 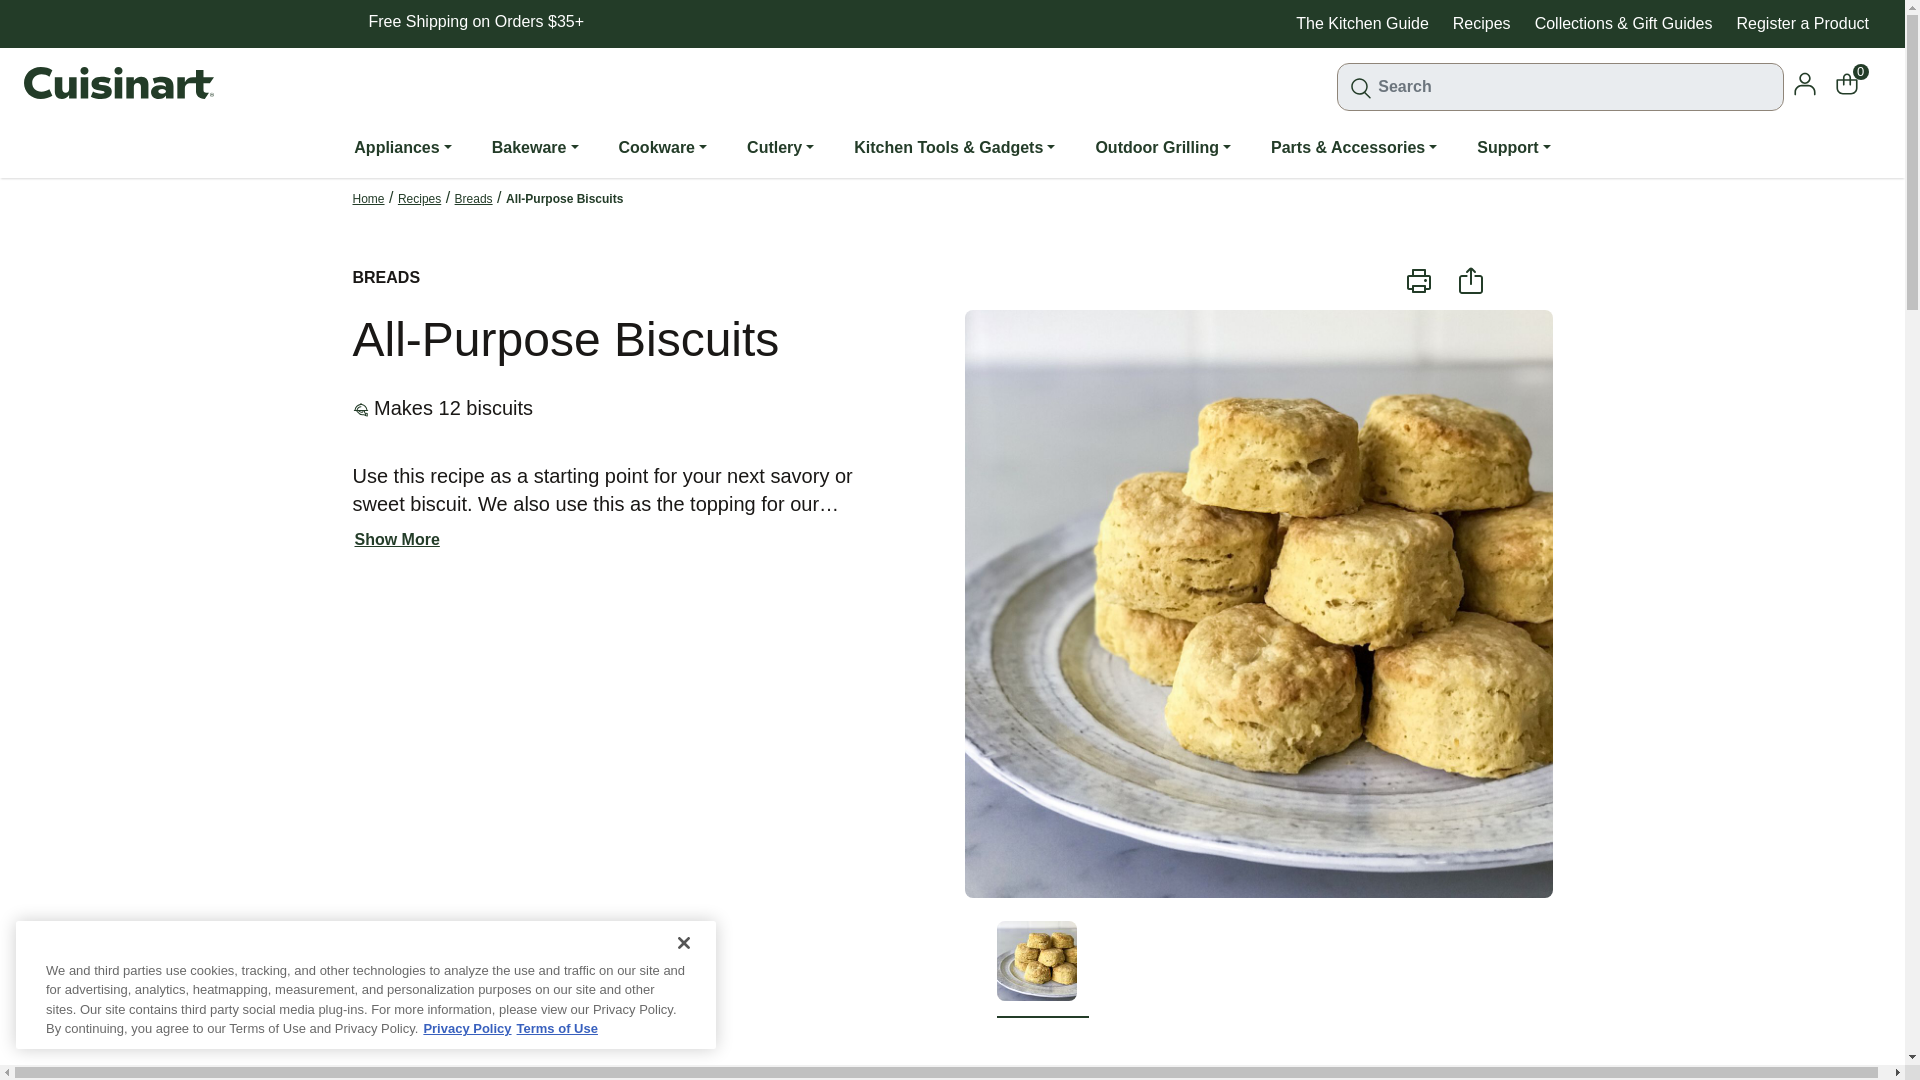 What do you see at coordinates (1802, 24) in the screenshot?
I see `Register a Product` at bounding box center [1802, 24].